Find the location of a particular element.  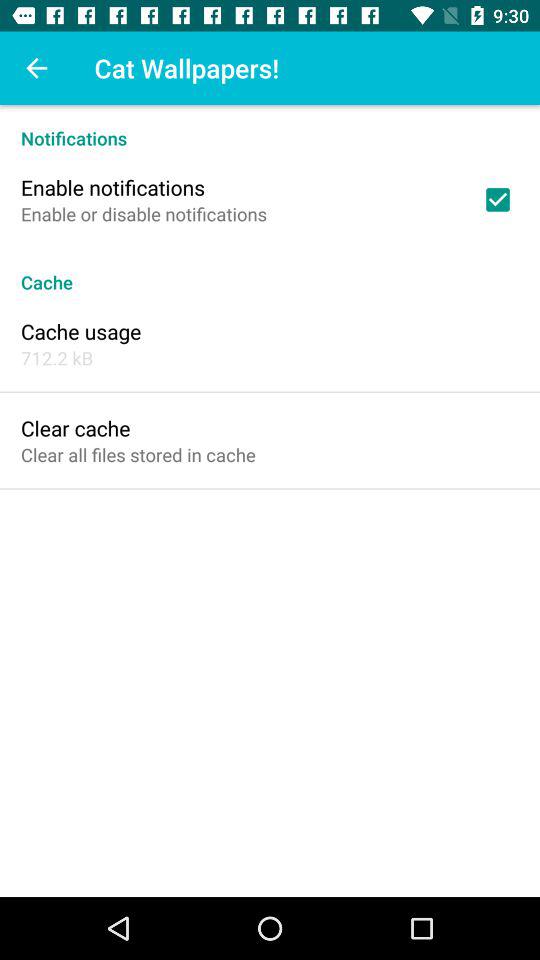

open the item below the cache icon is located at coordinates (81, 331).